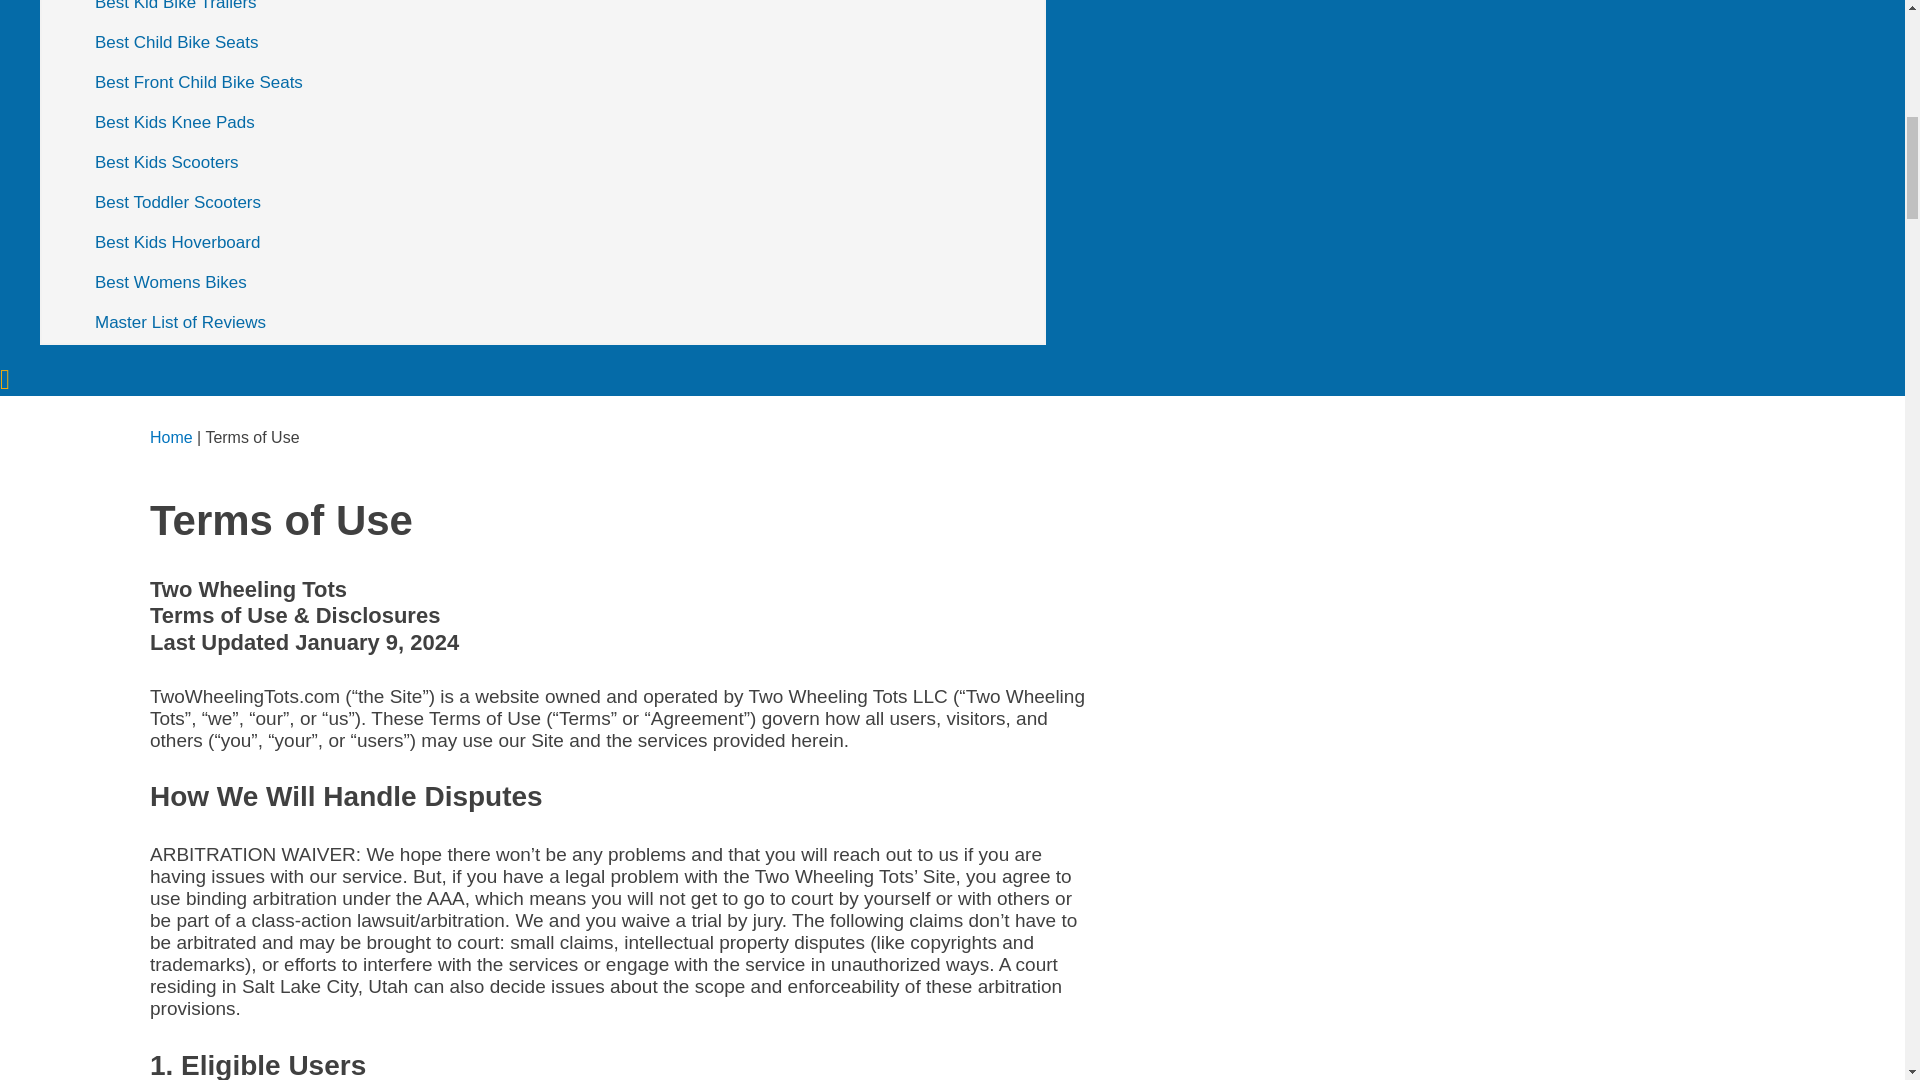 The height and width of the screenshot is (1080, 1920). What do you see at coordinates (563, 162) in the screenshot?
I see `Best Kids Scooters` at bounding box center [563, 162].